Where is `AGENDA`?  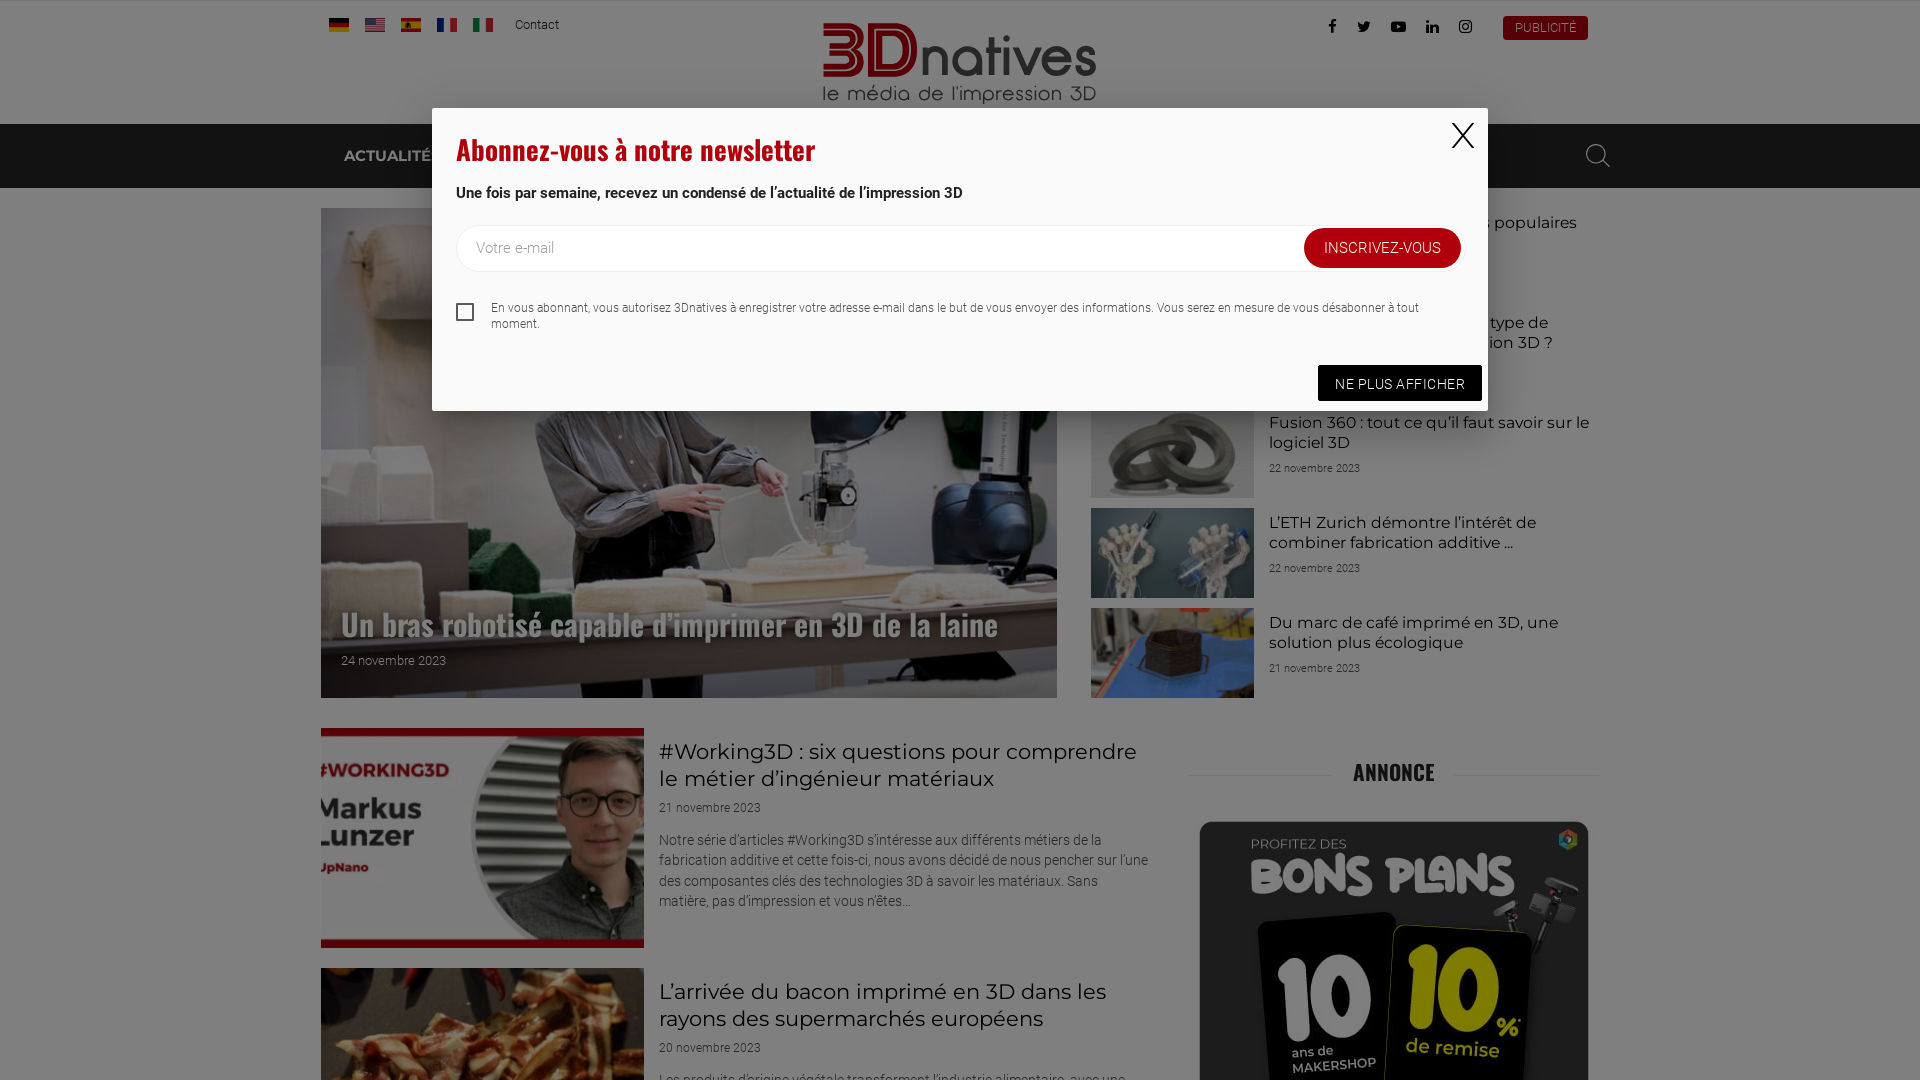
AGENDA is located at coordinates (912, 156).